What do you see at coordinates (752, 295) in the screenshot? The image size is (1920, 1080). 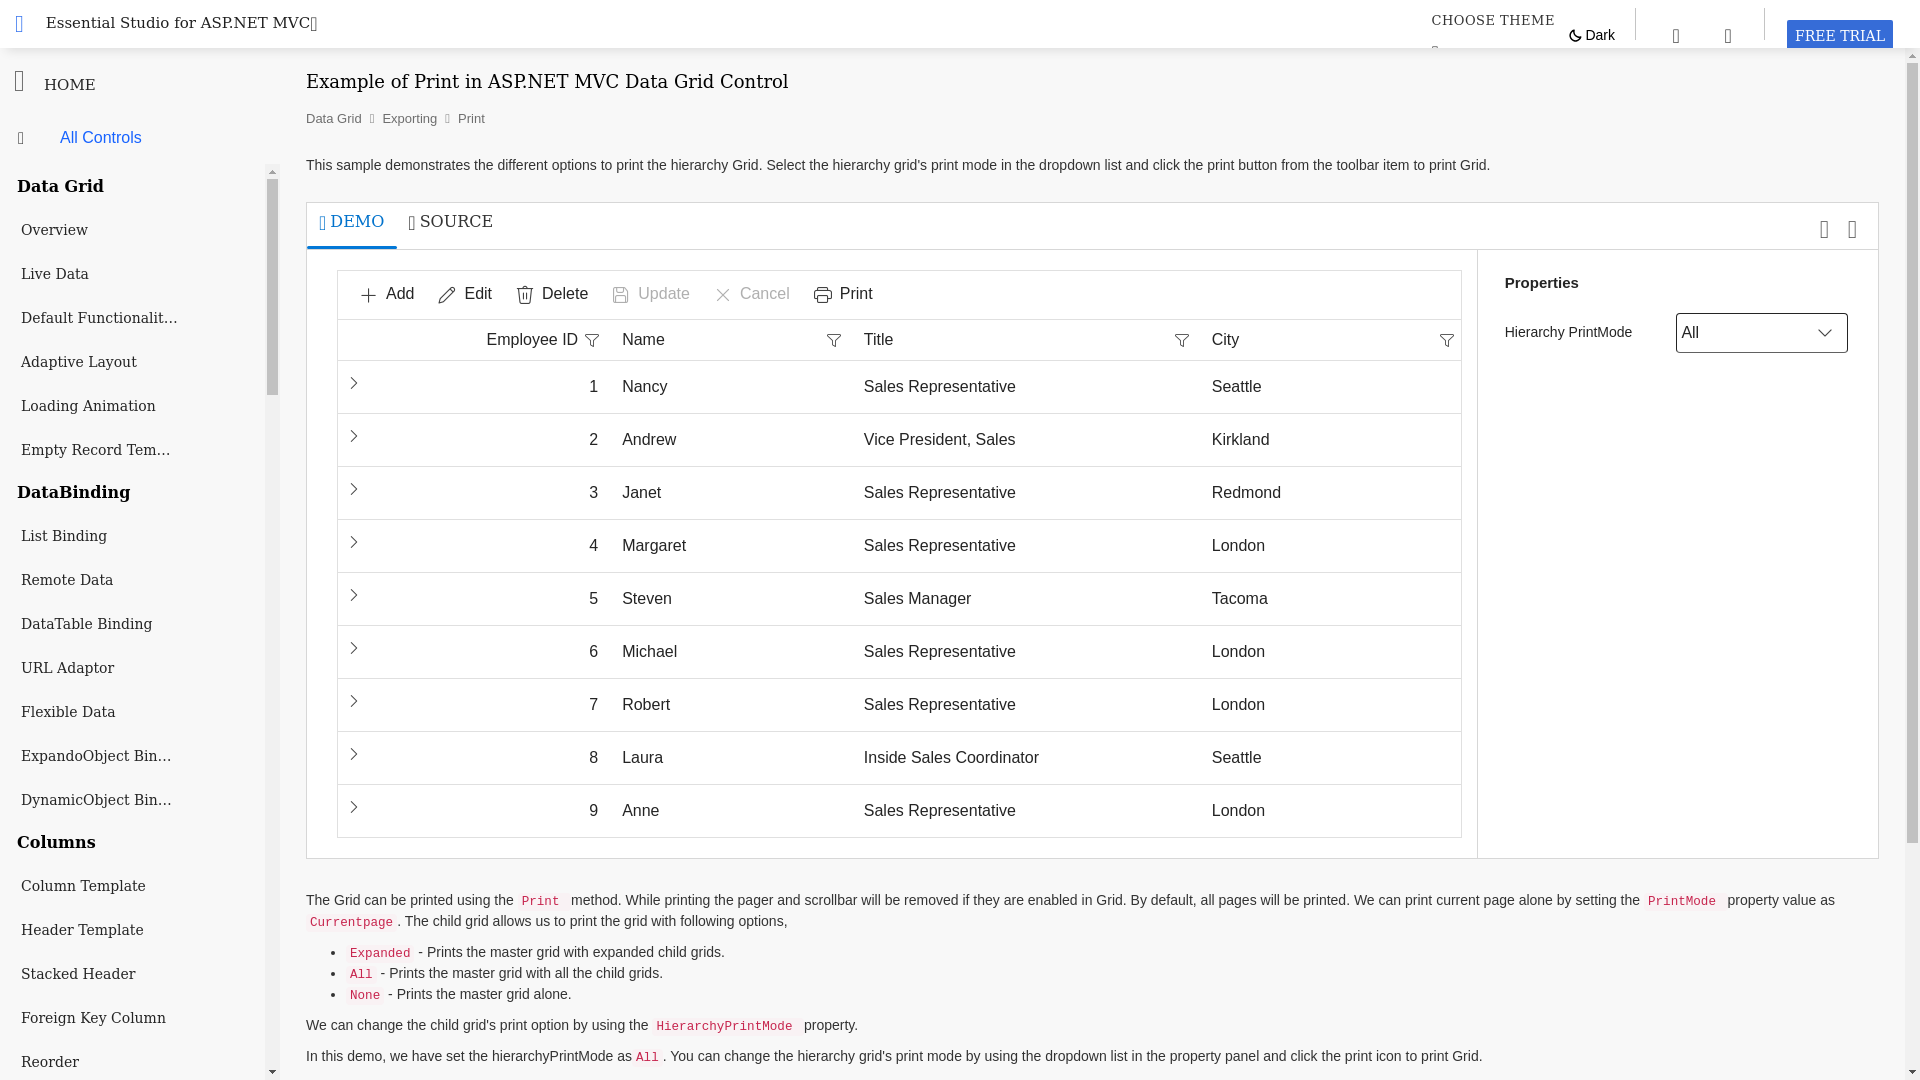 I see `Cancel` at bounding box center [752, 295].